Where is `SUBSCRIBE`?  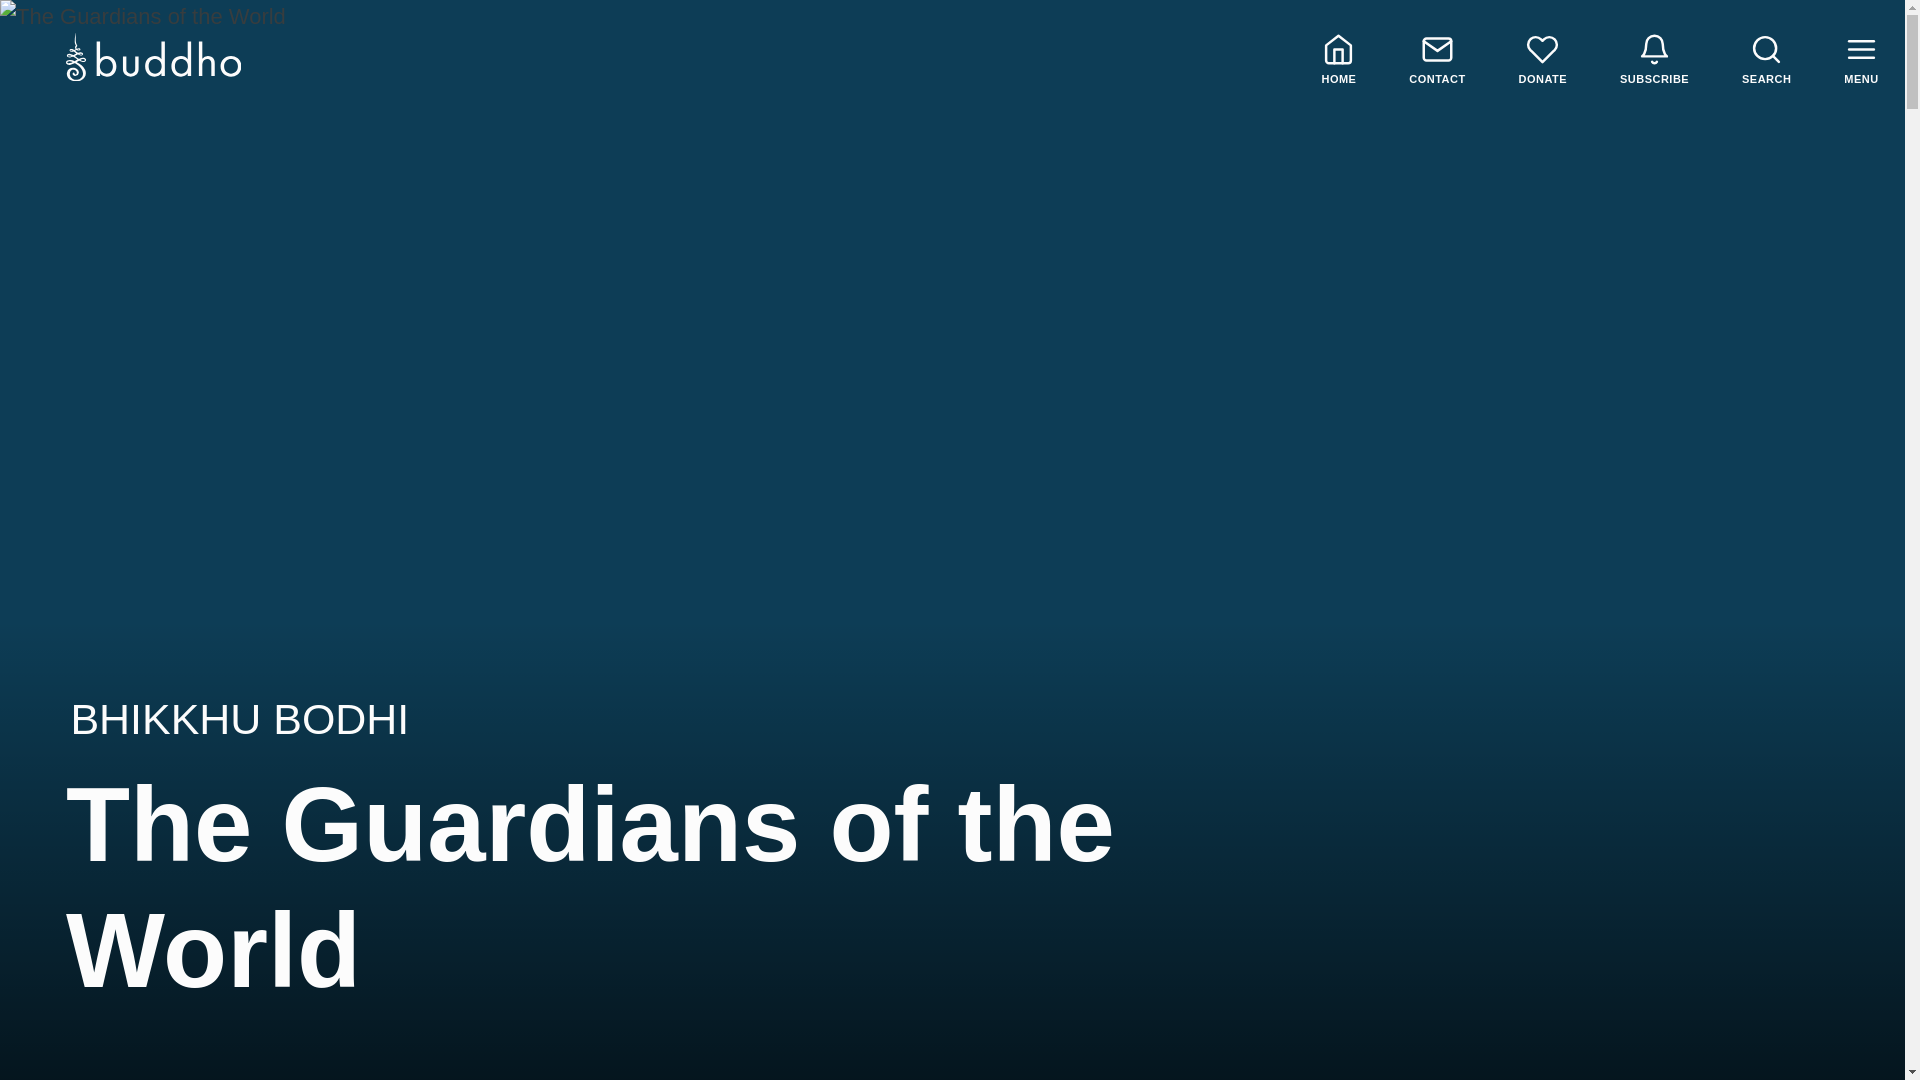 SUBSCRIBE is located at coordinates (1654, 60).